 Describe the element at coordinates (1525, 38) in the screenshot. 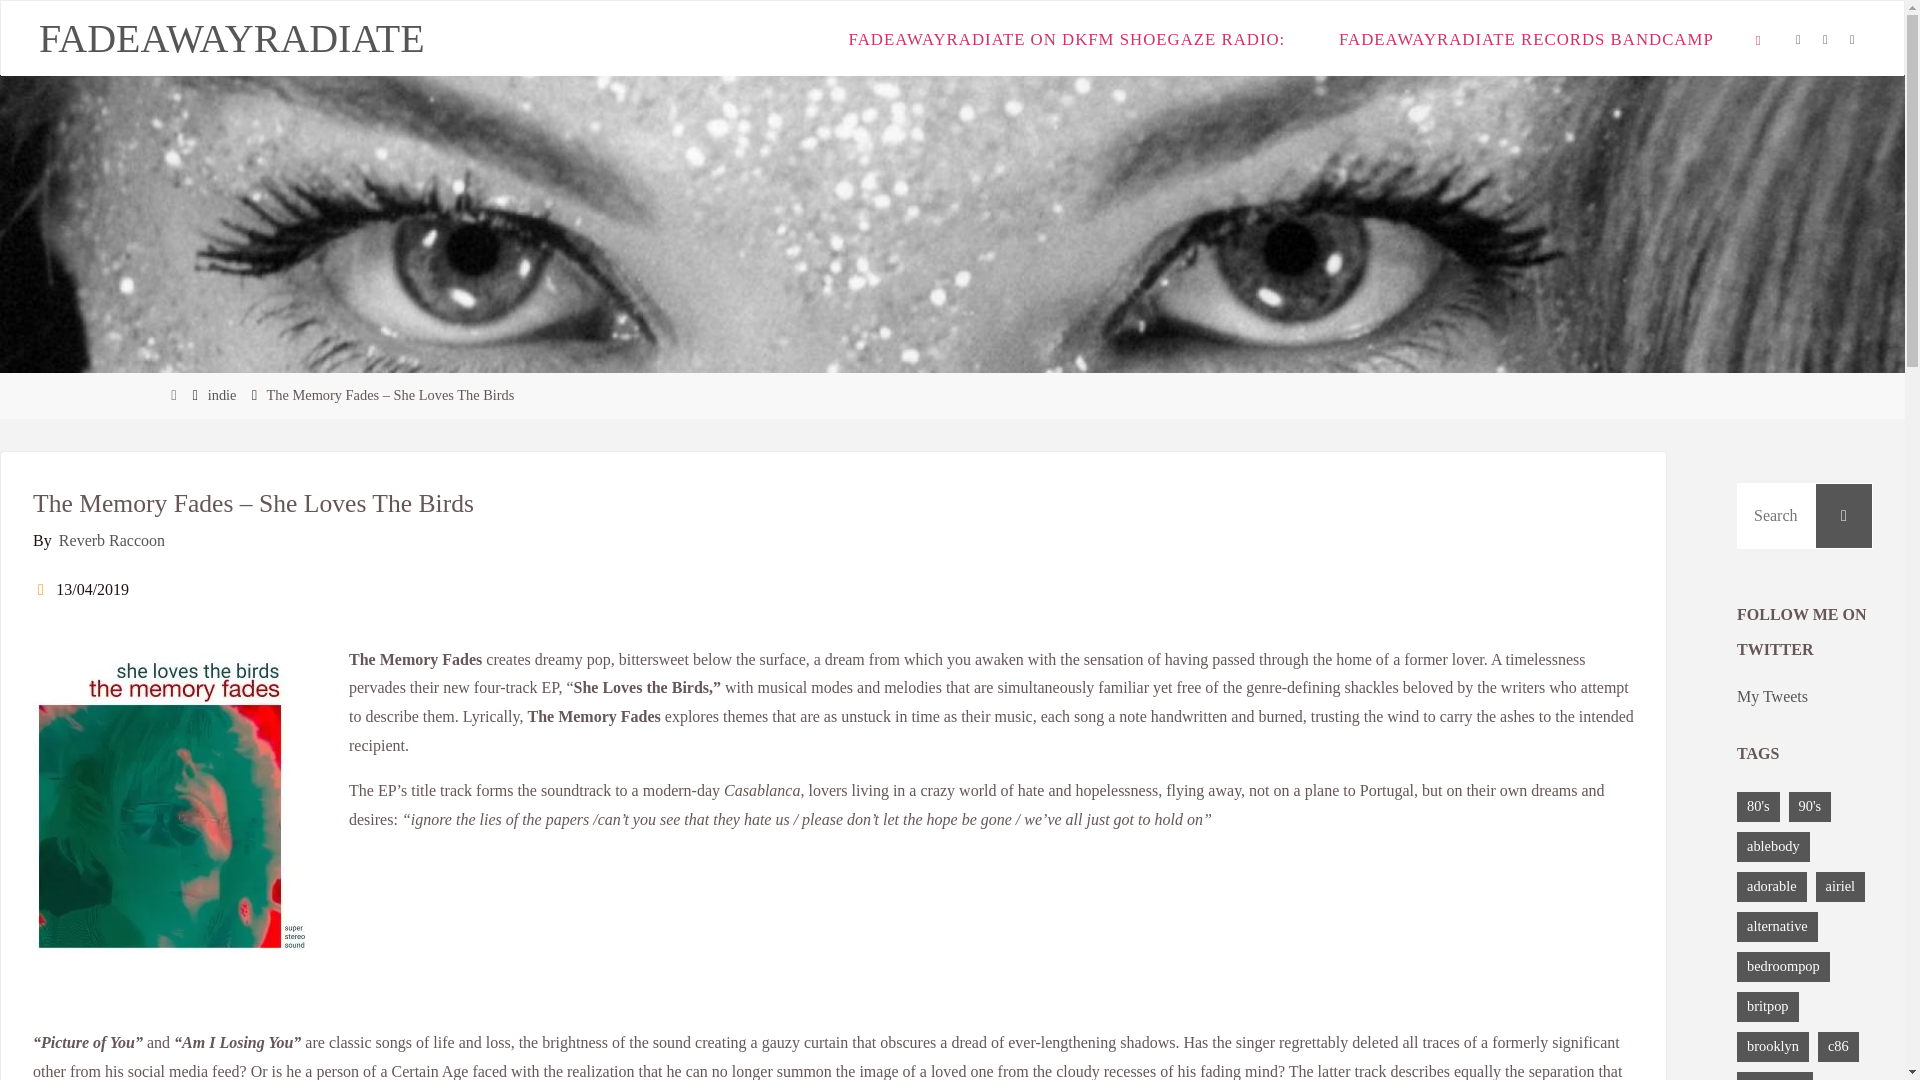

I see `FADEAWAYRADIATE RECORDS BANDCAMP` at that location.